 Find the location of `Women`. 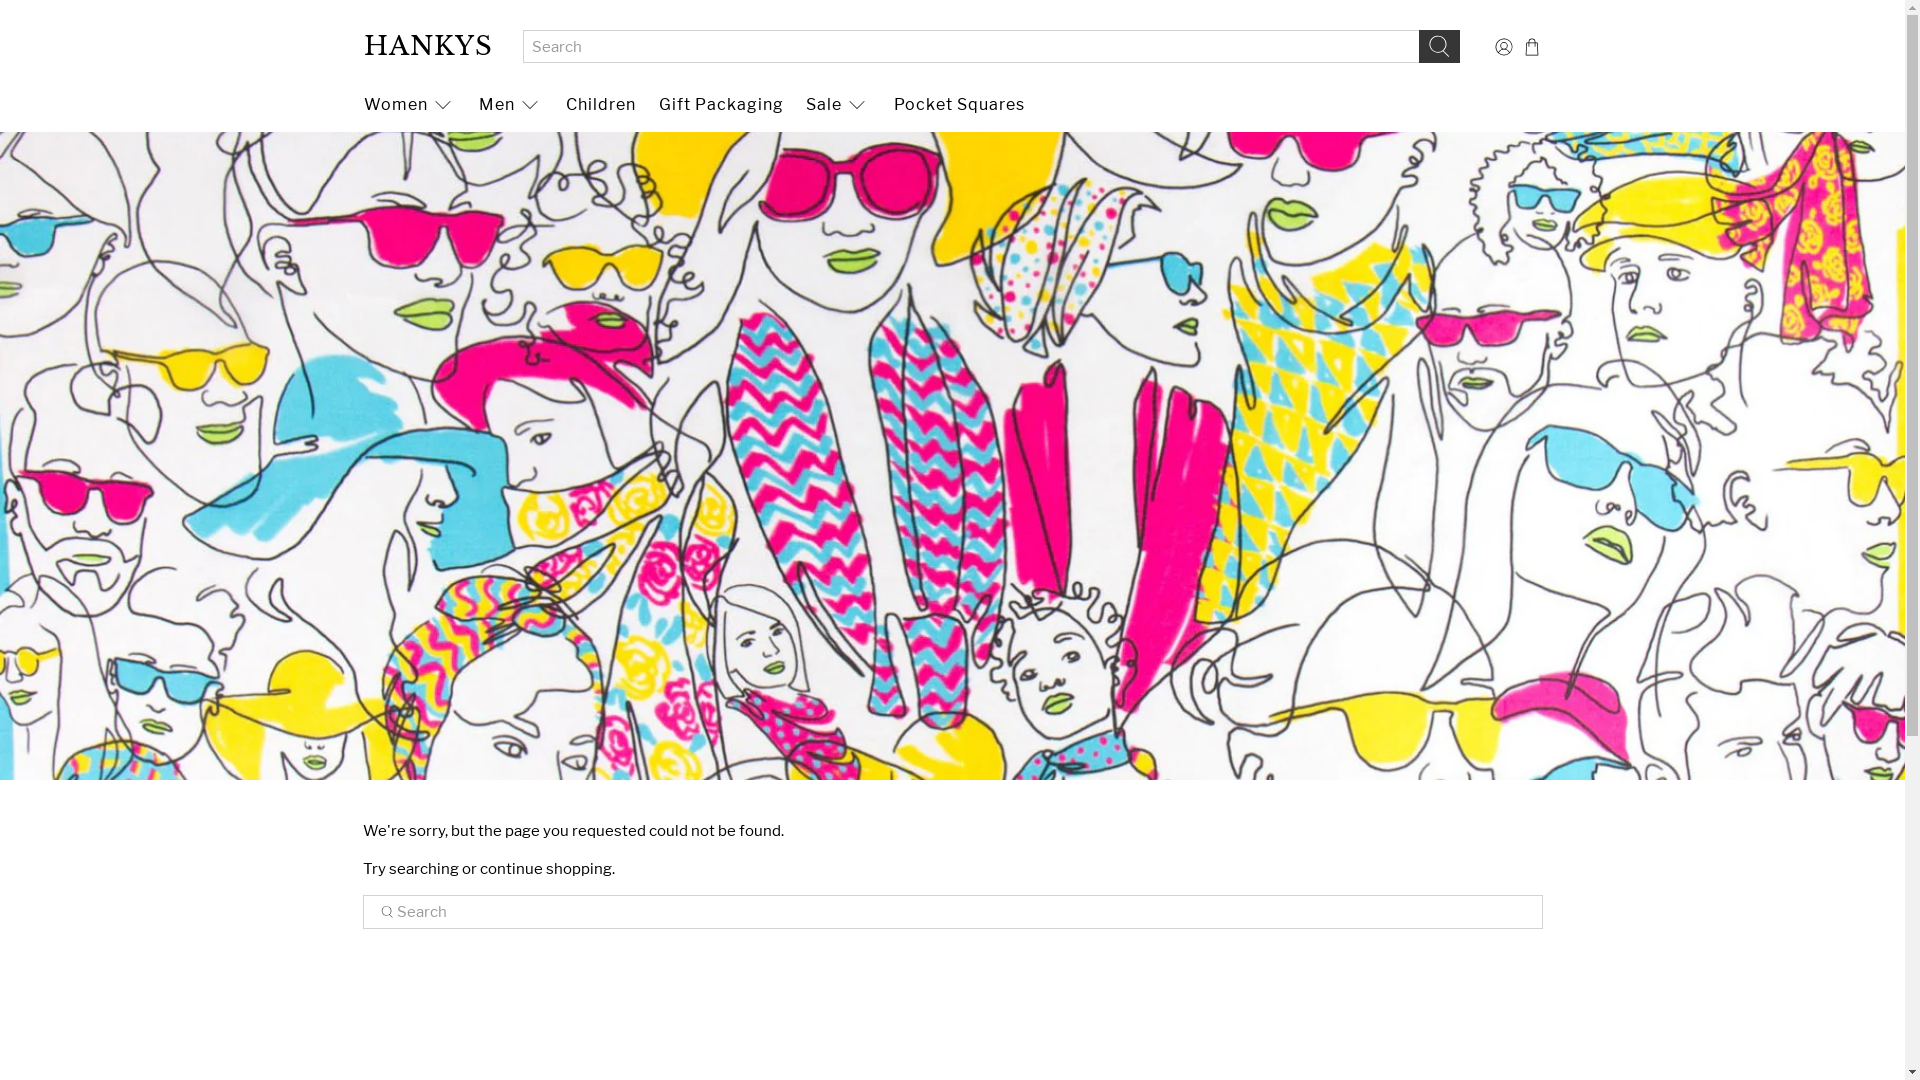

Women is located at coordinates (410, 104).